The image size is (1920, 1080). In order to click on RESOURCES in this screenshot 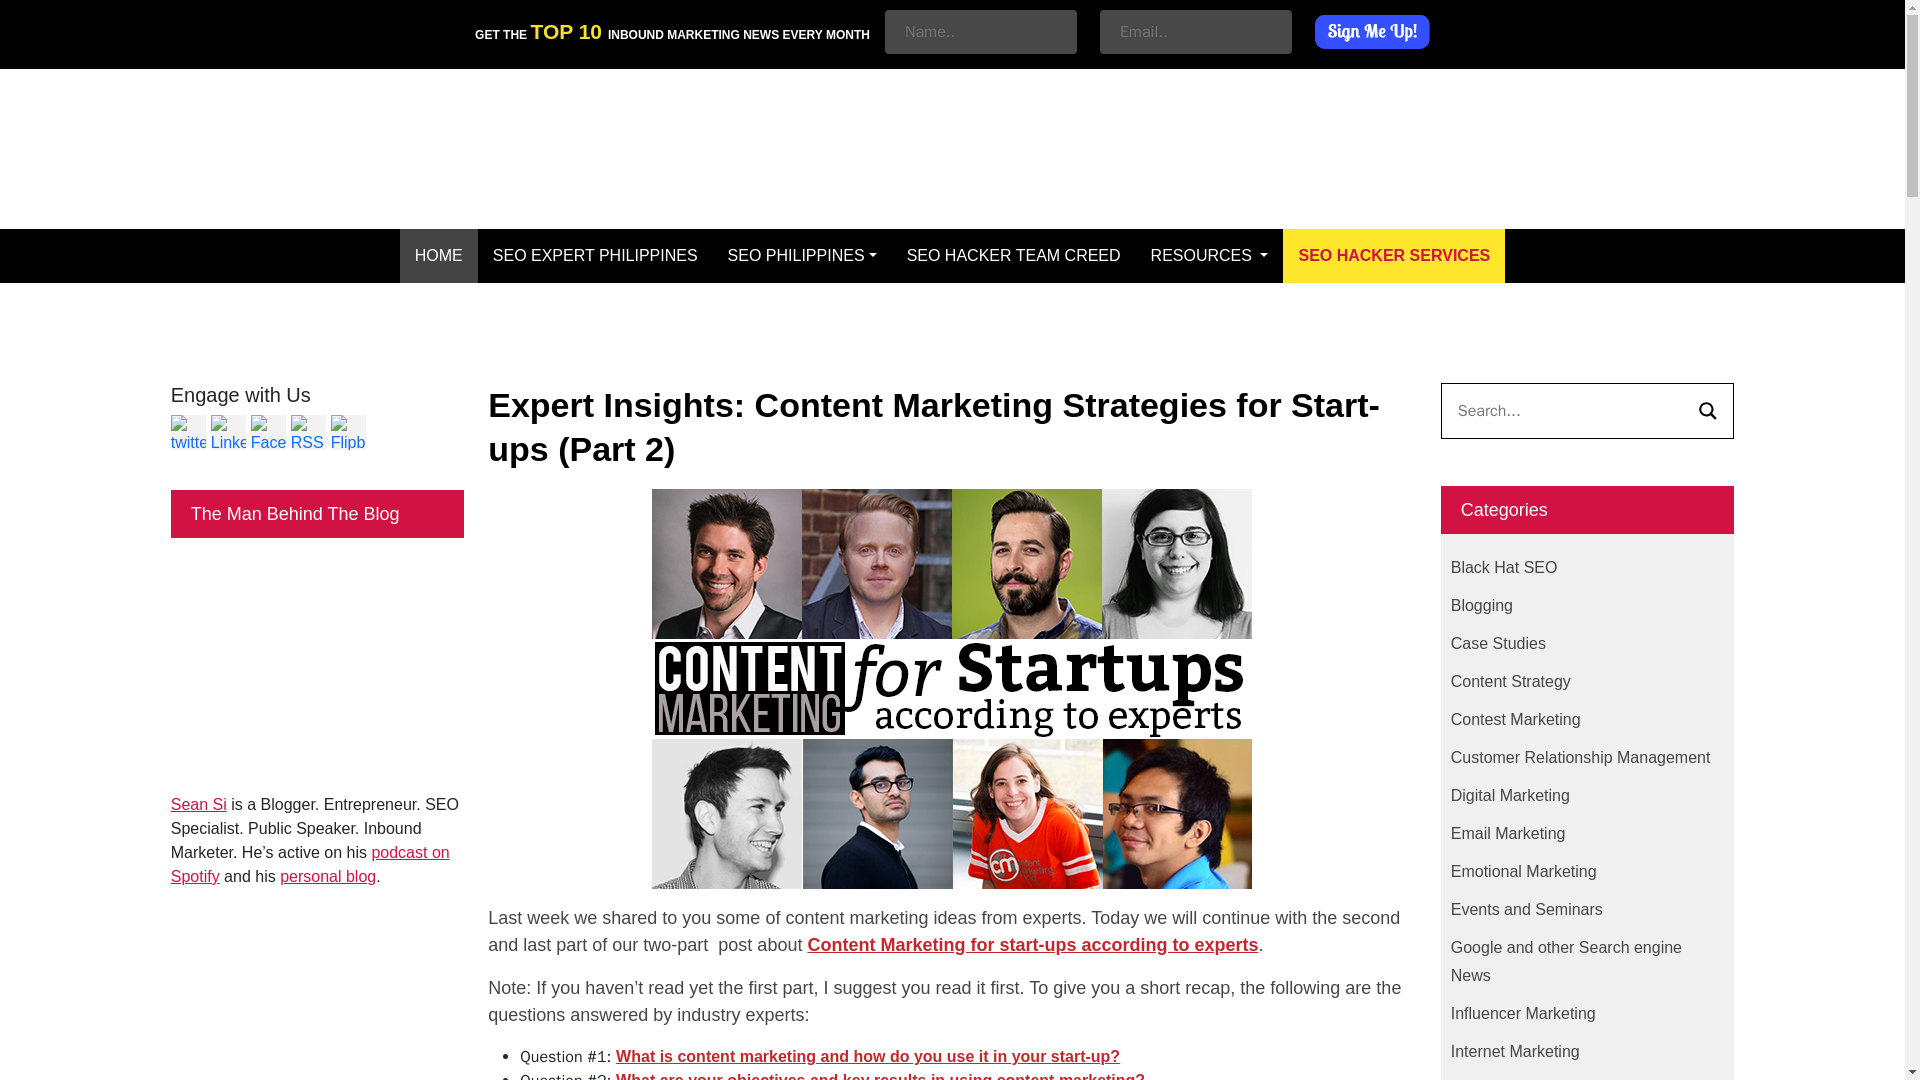, I will do `click(1210, 255)`.